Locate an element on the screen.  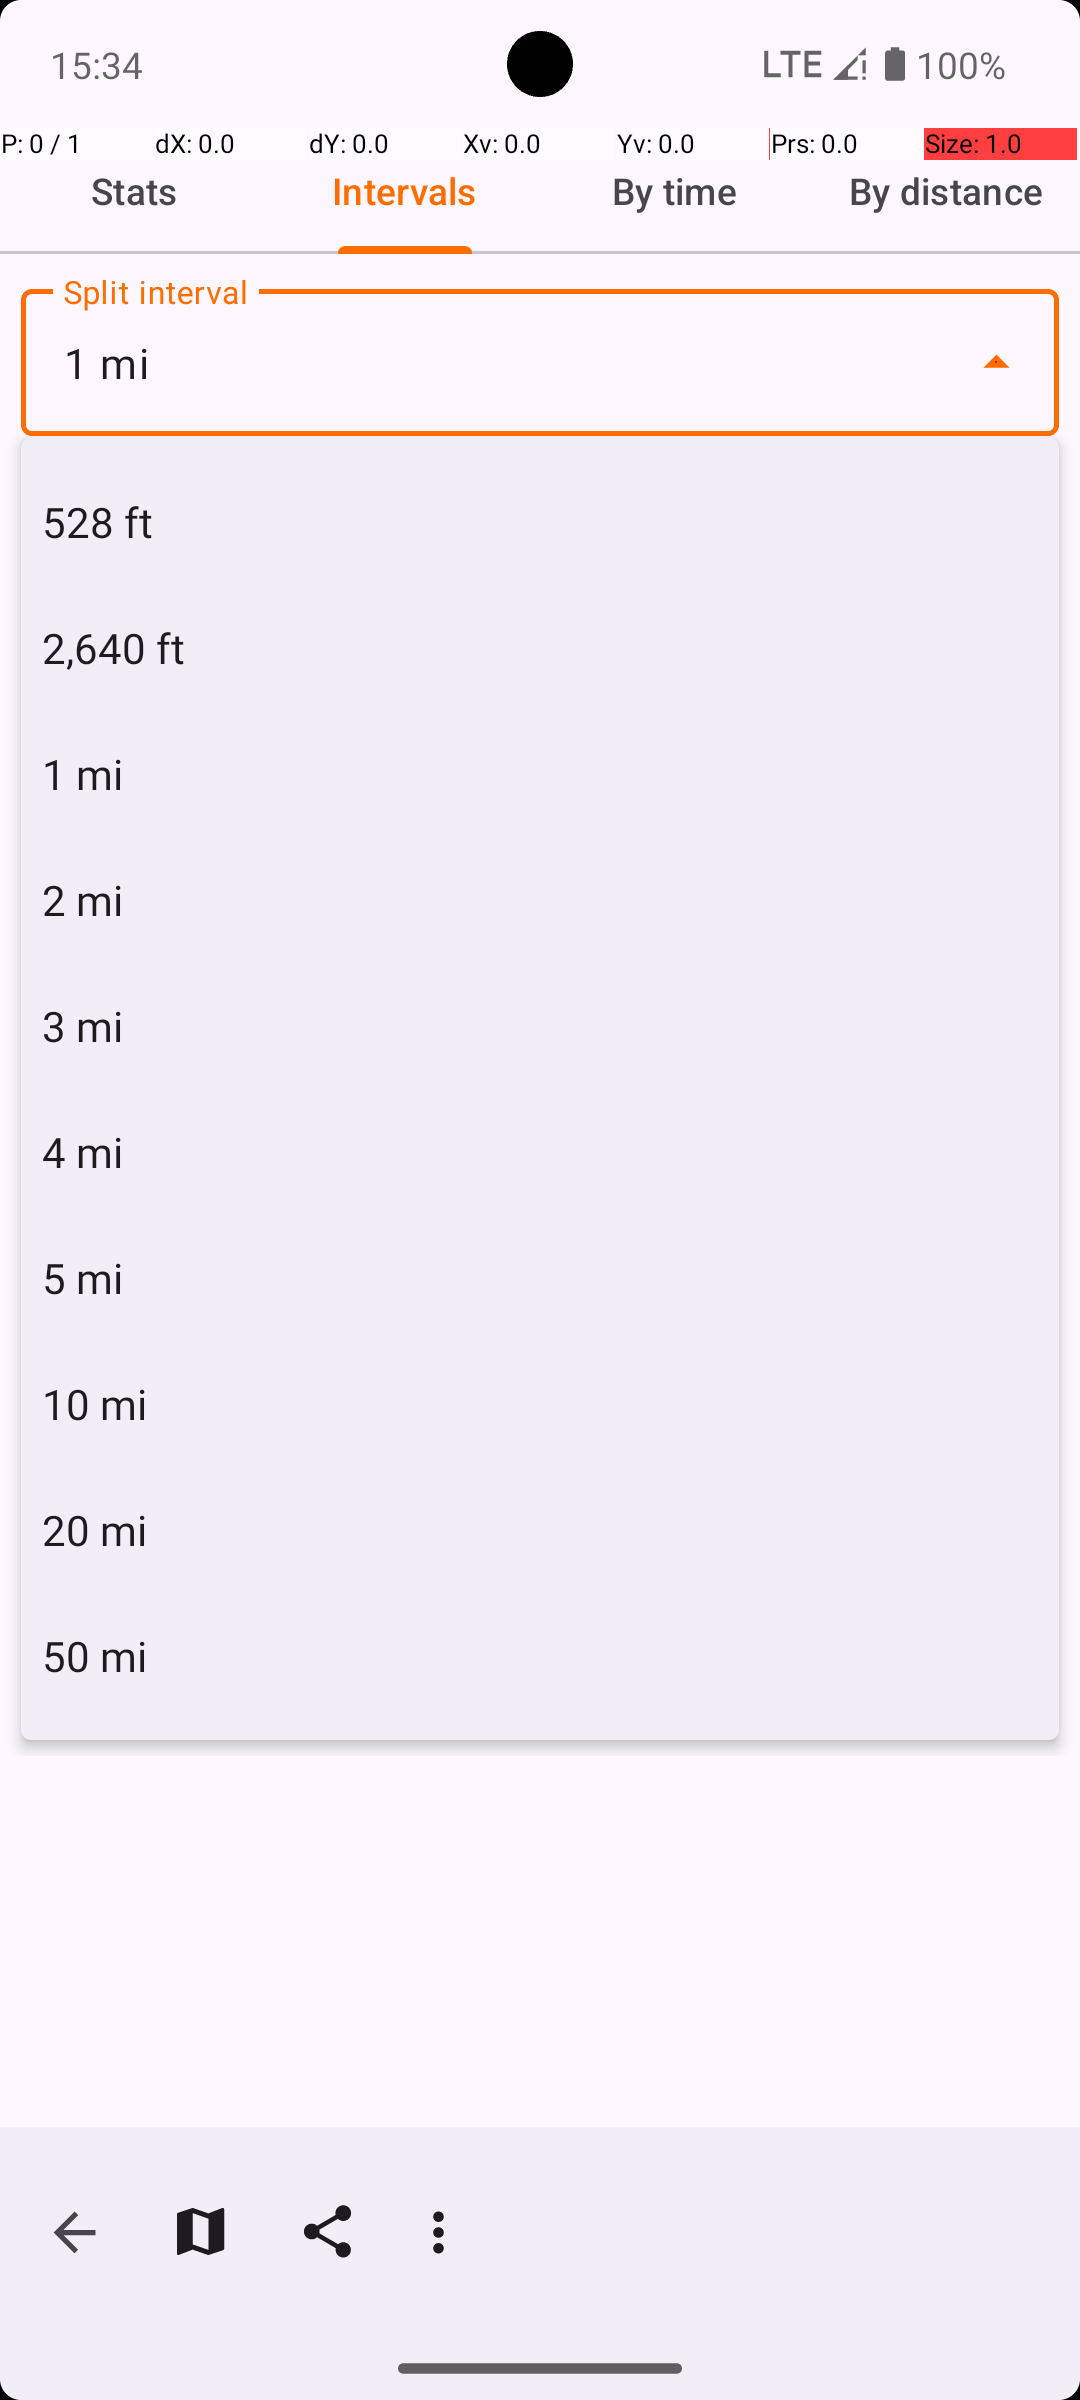
4 mi is located at coordinates (540, 1152).